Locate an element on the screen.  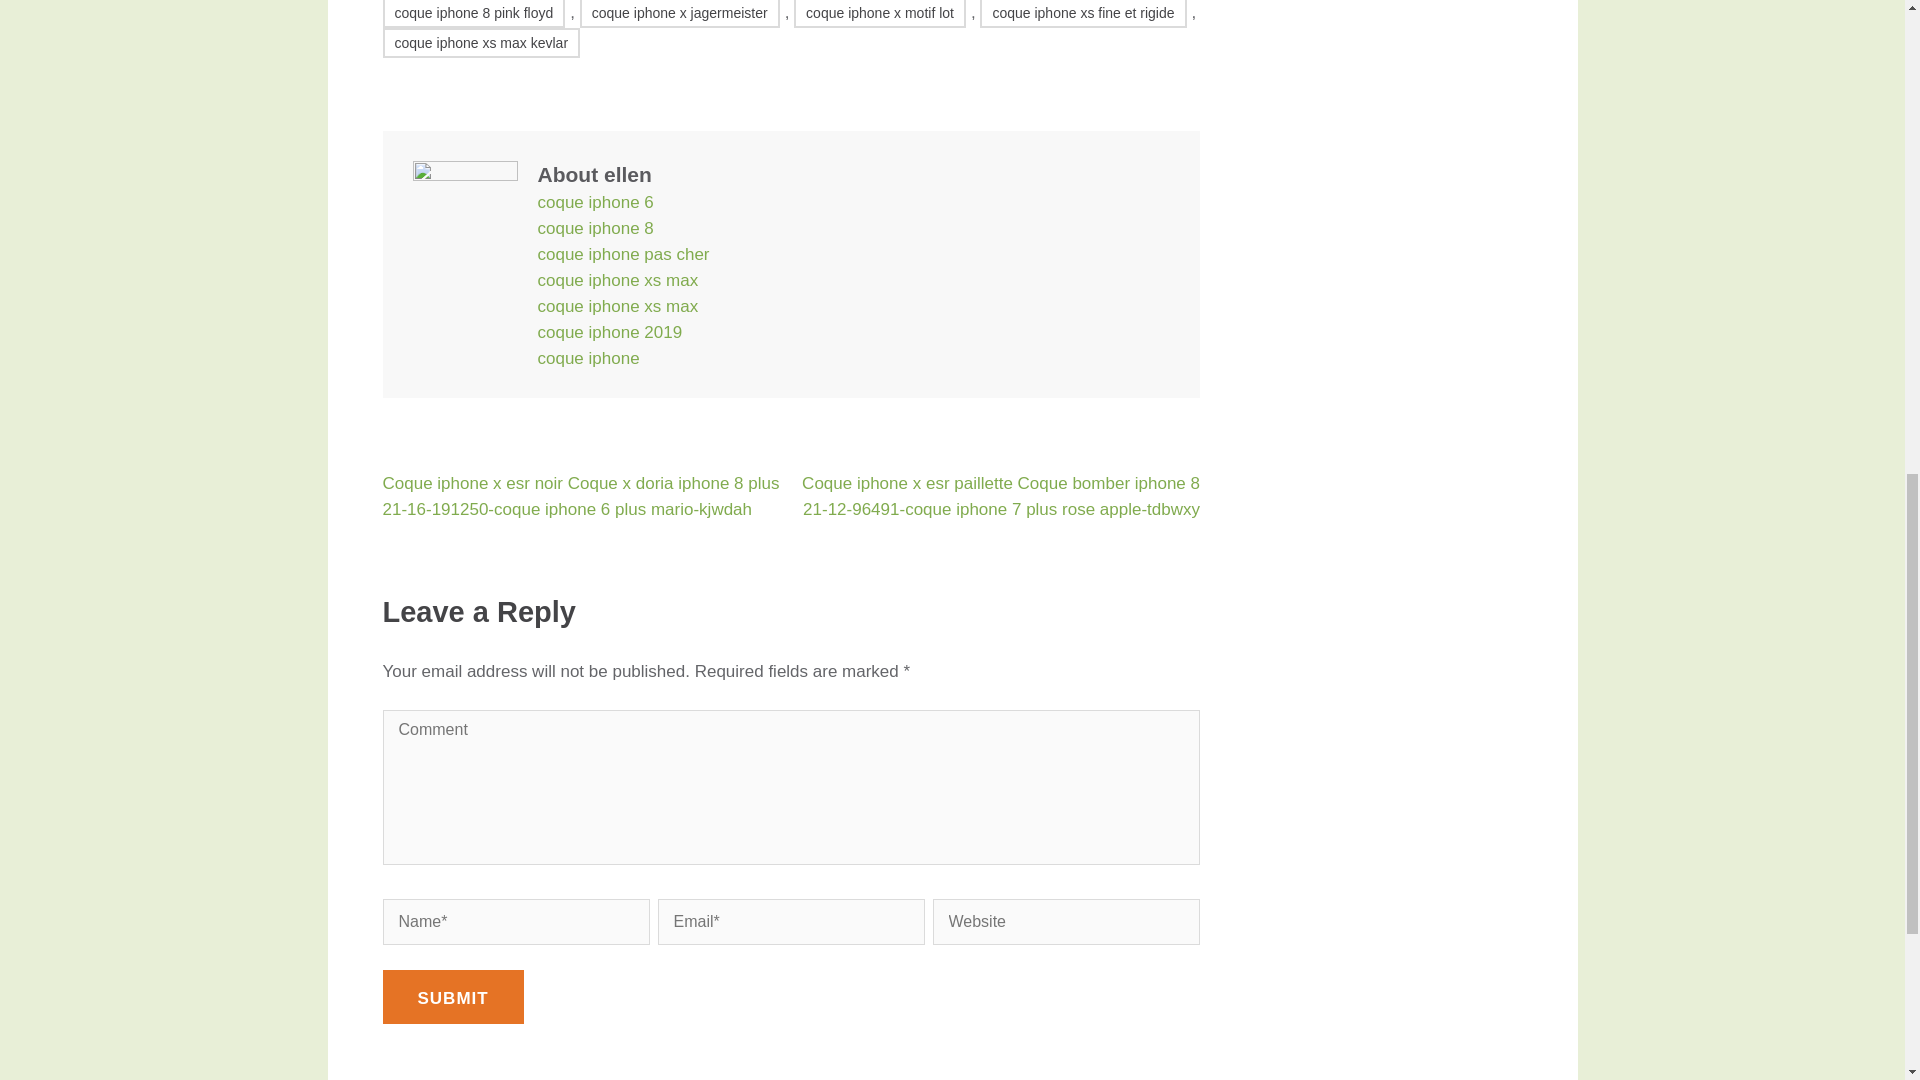
coque iphone xs max is located at coordinates (618, 306).